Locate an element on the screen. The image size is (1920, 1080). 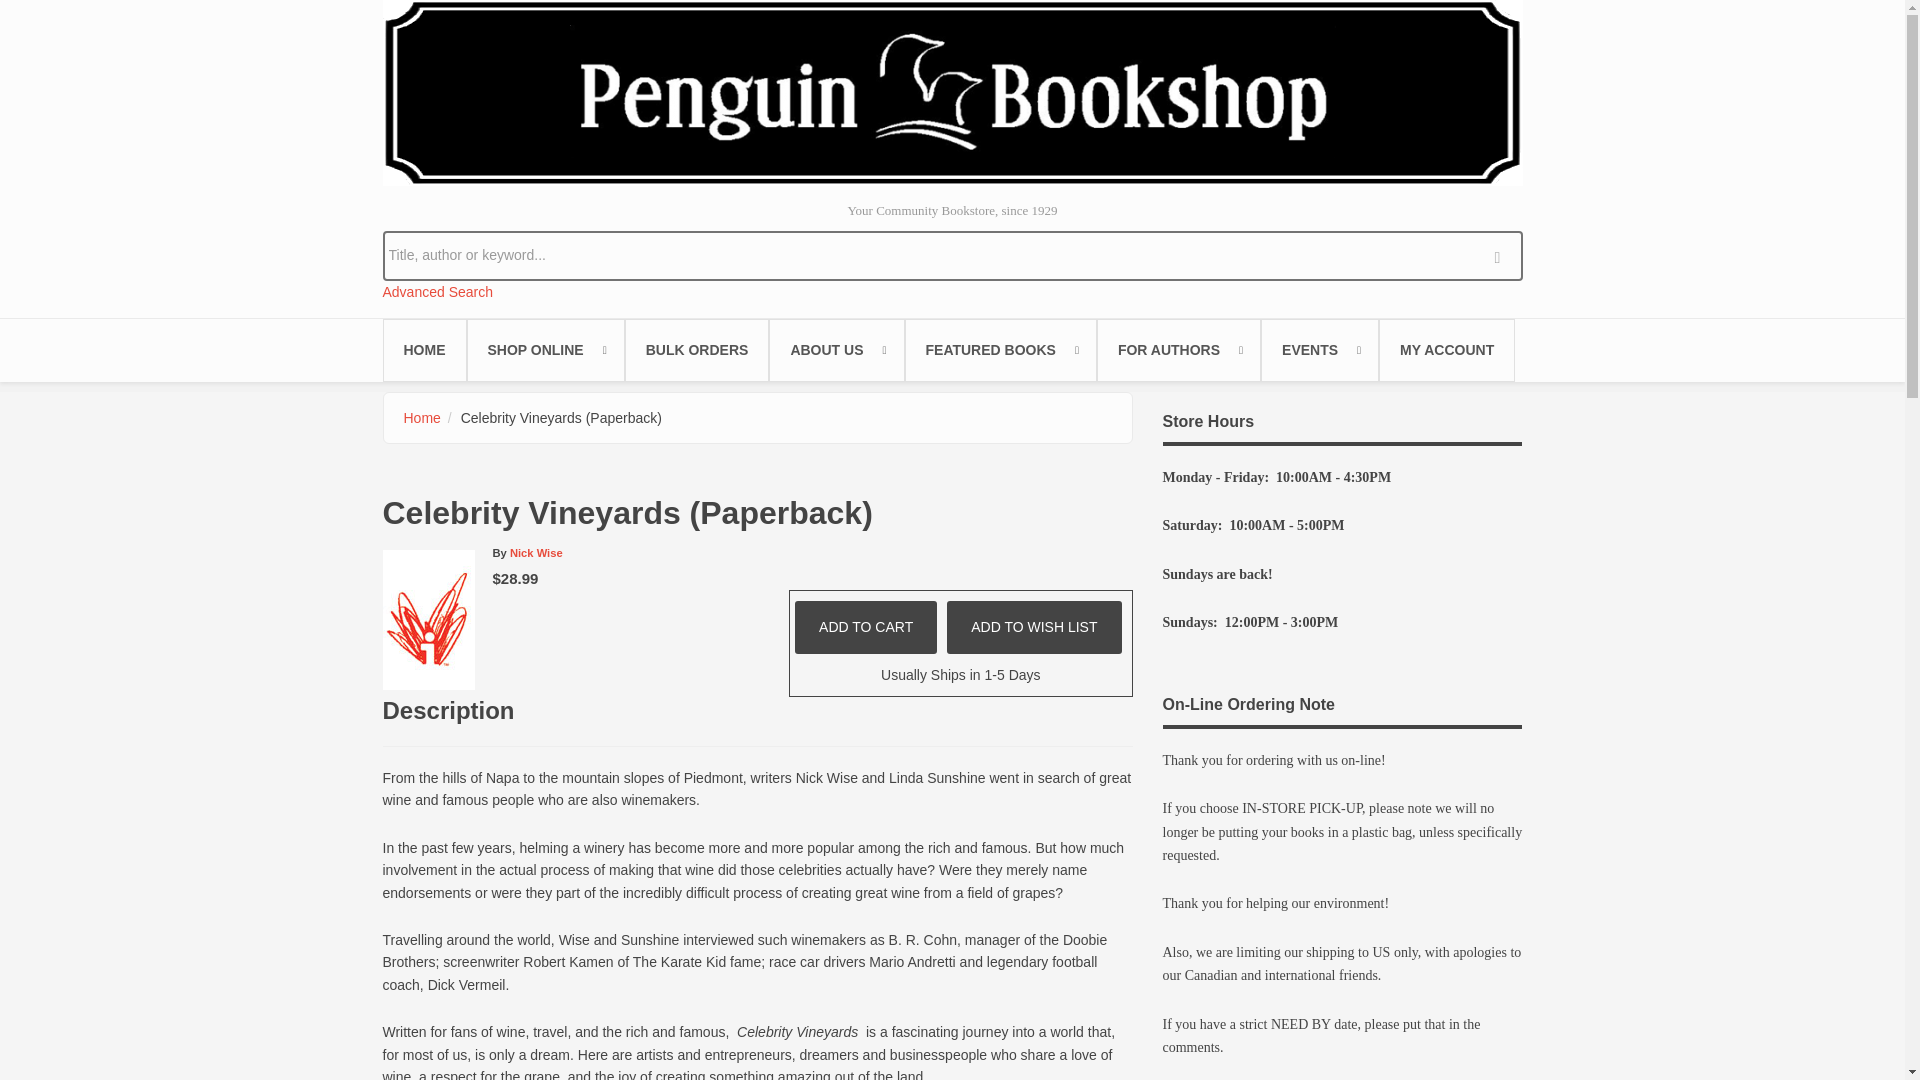
ADD TO WISH LIST is located at coordinates (1034, 626).